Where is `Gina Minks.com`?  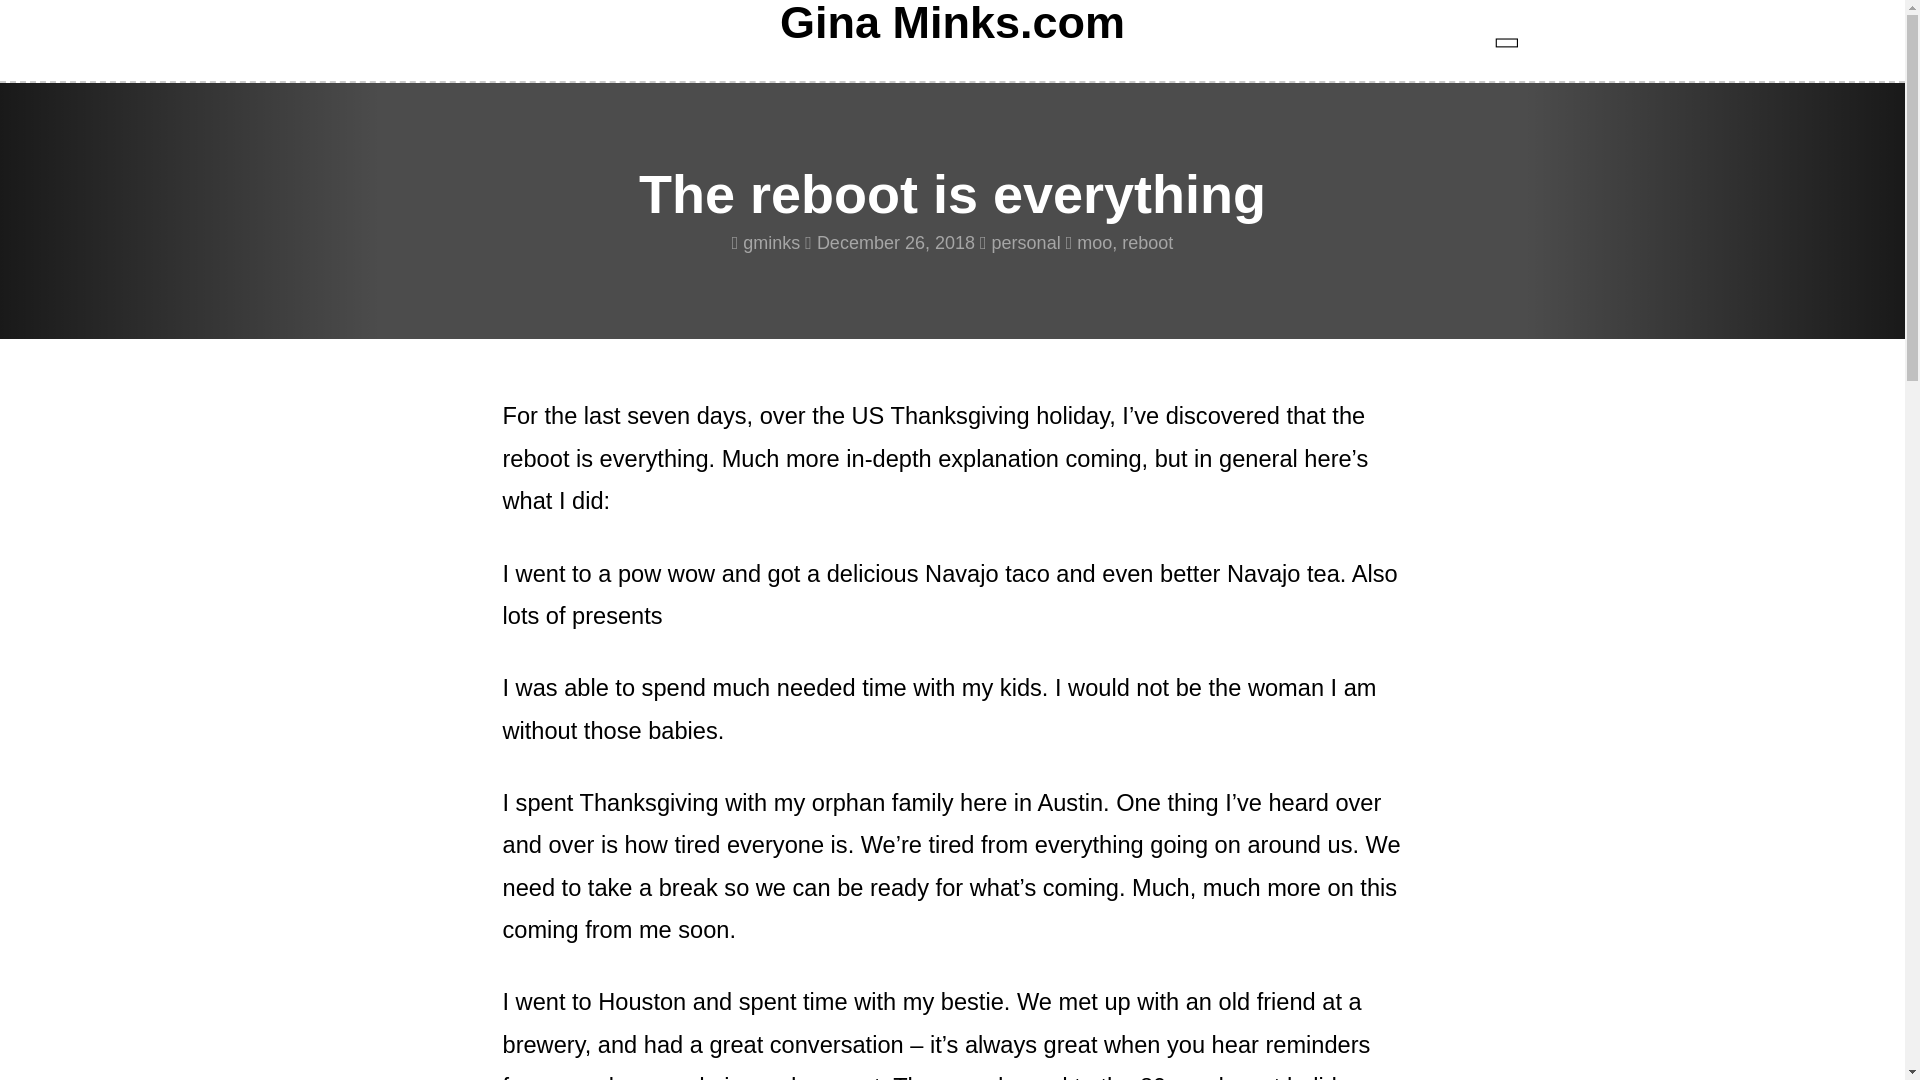
Gina Minks.com is located at coordinates (952, 22).